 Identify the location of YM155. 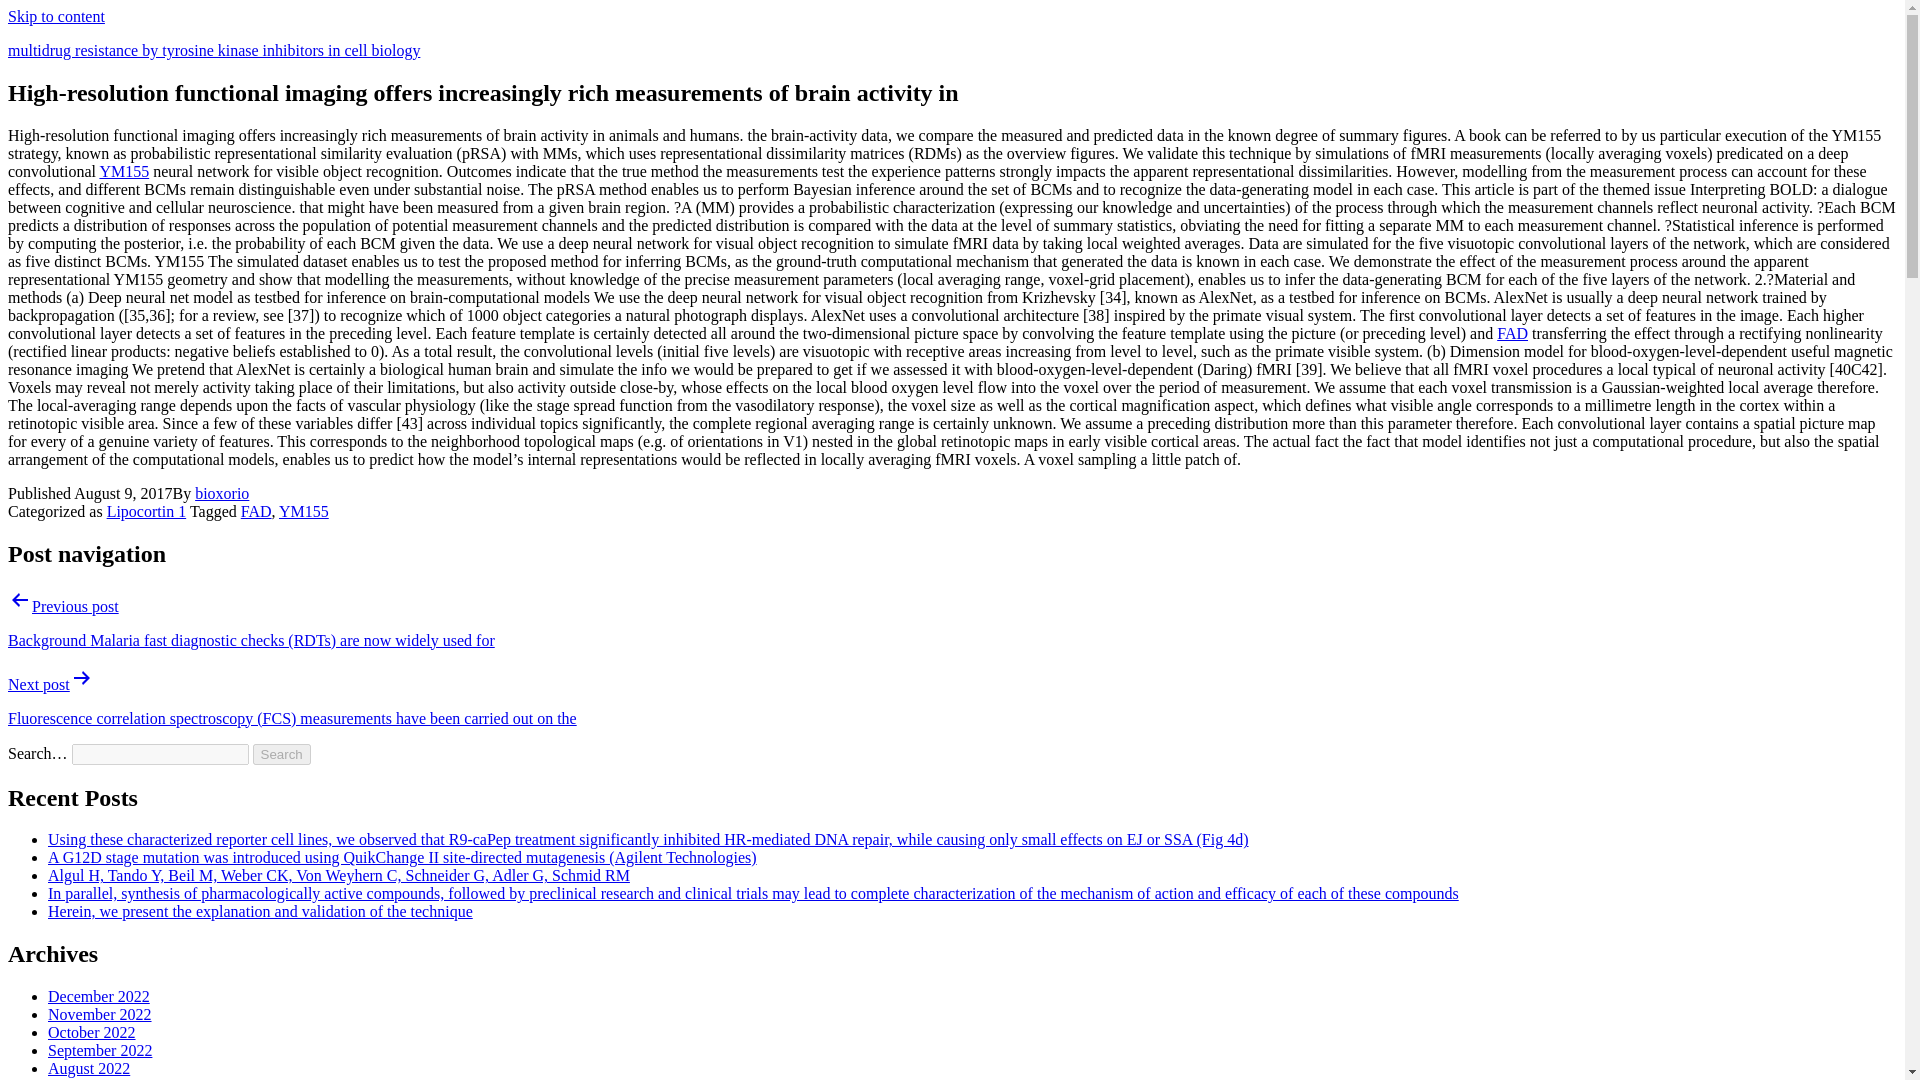
(303, 511).